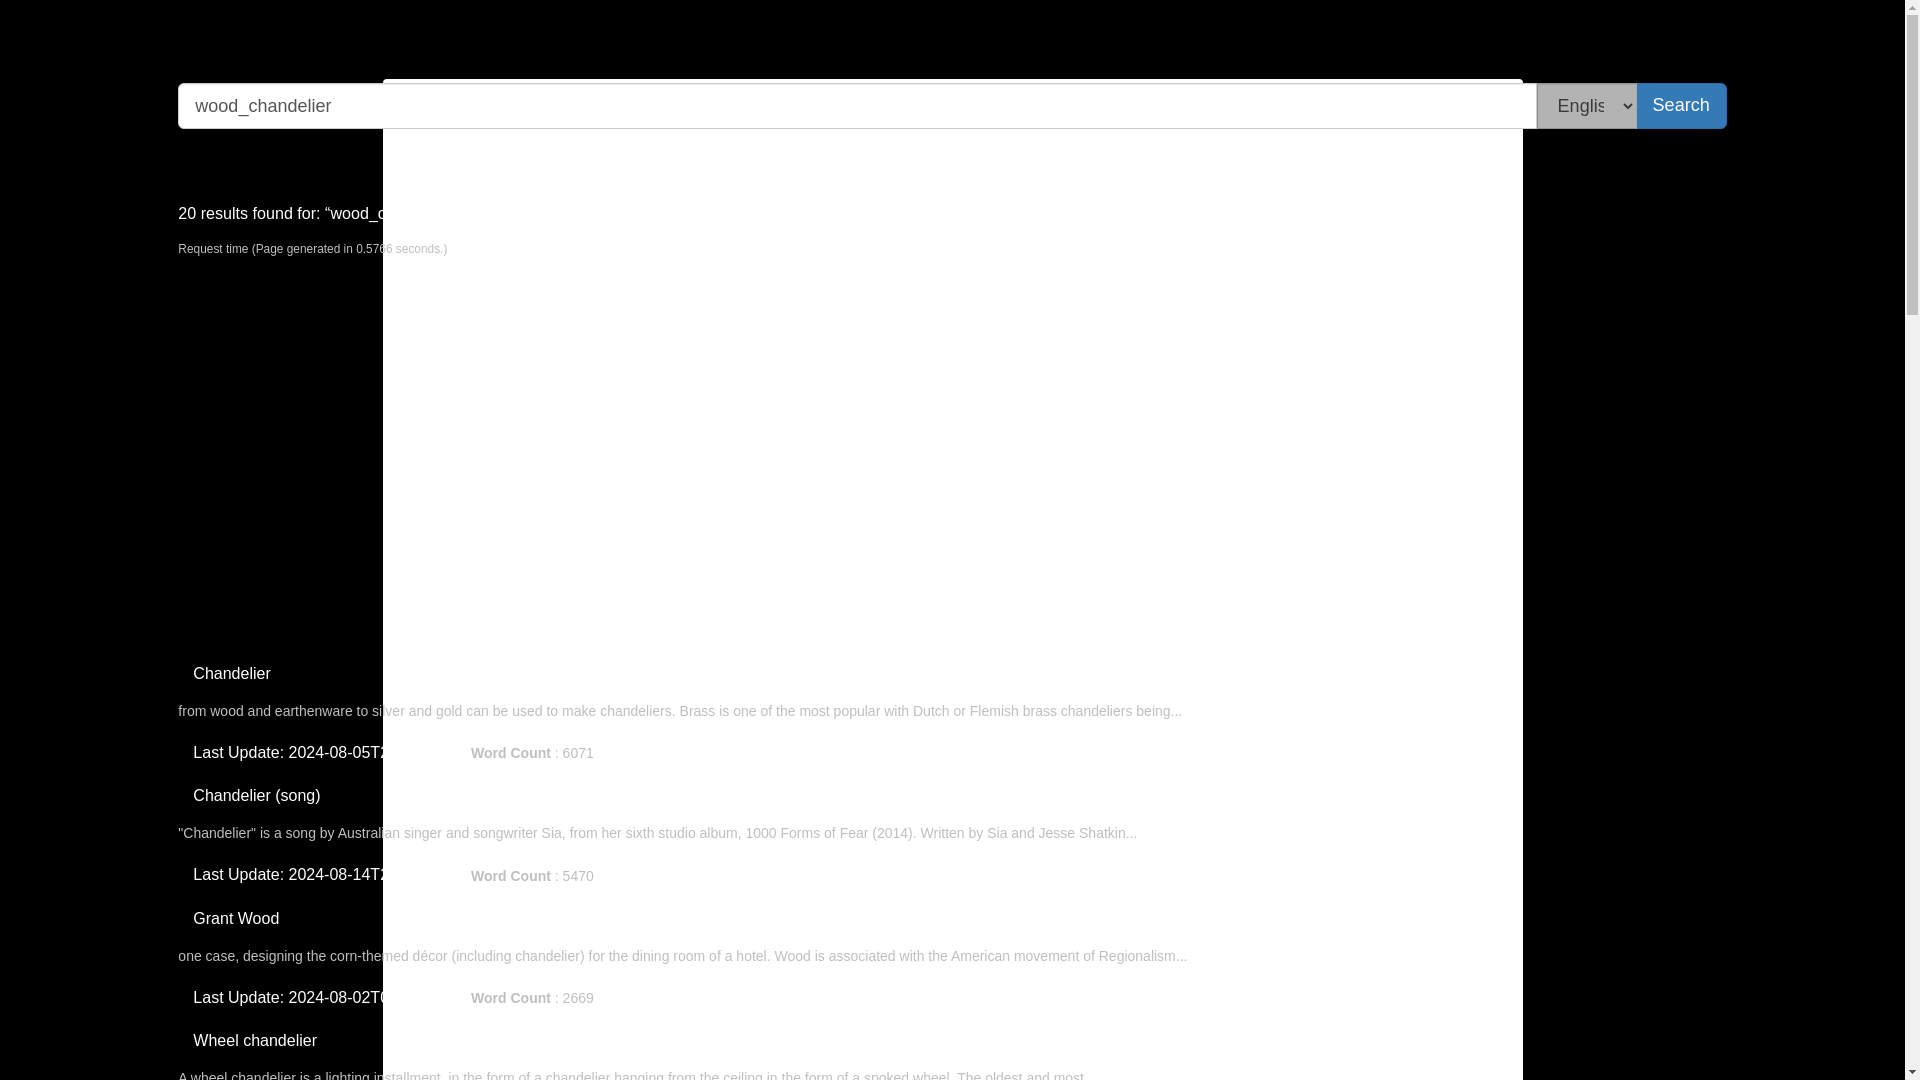 The image size is (1920, 1080). I want to click on Wheel chandelier, so click(255, 1040).